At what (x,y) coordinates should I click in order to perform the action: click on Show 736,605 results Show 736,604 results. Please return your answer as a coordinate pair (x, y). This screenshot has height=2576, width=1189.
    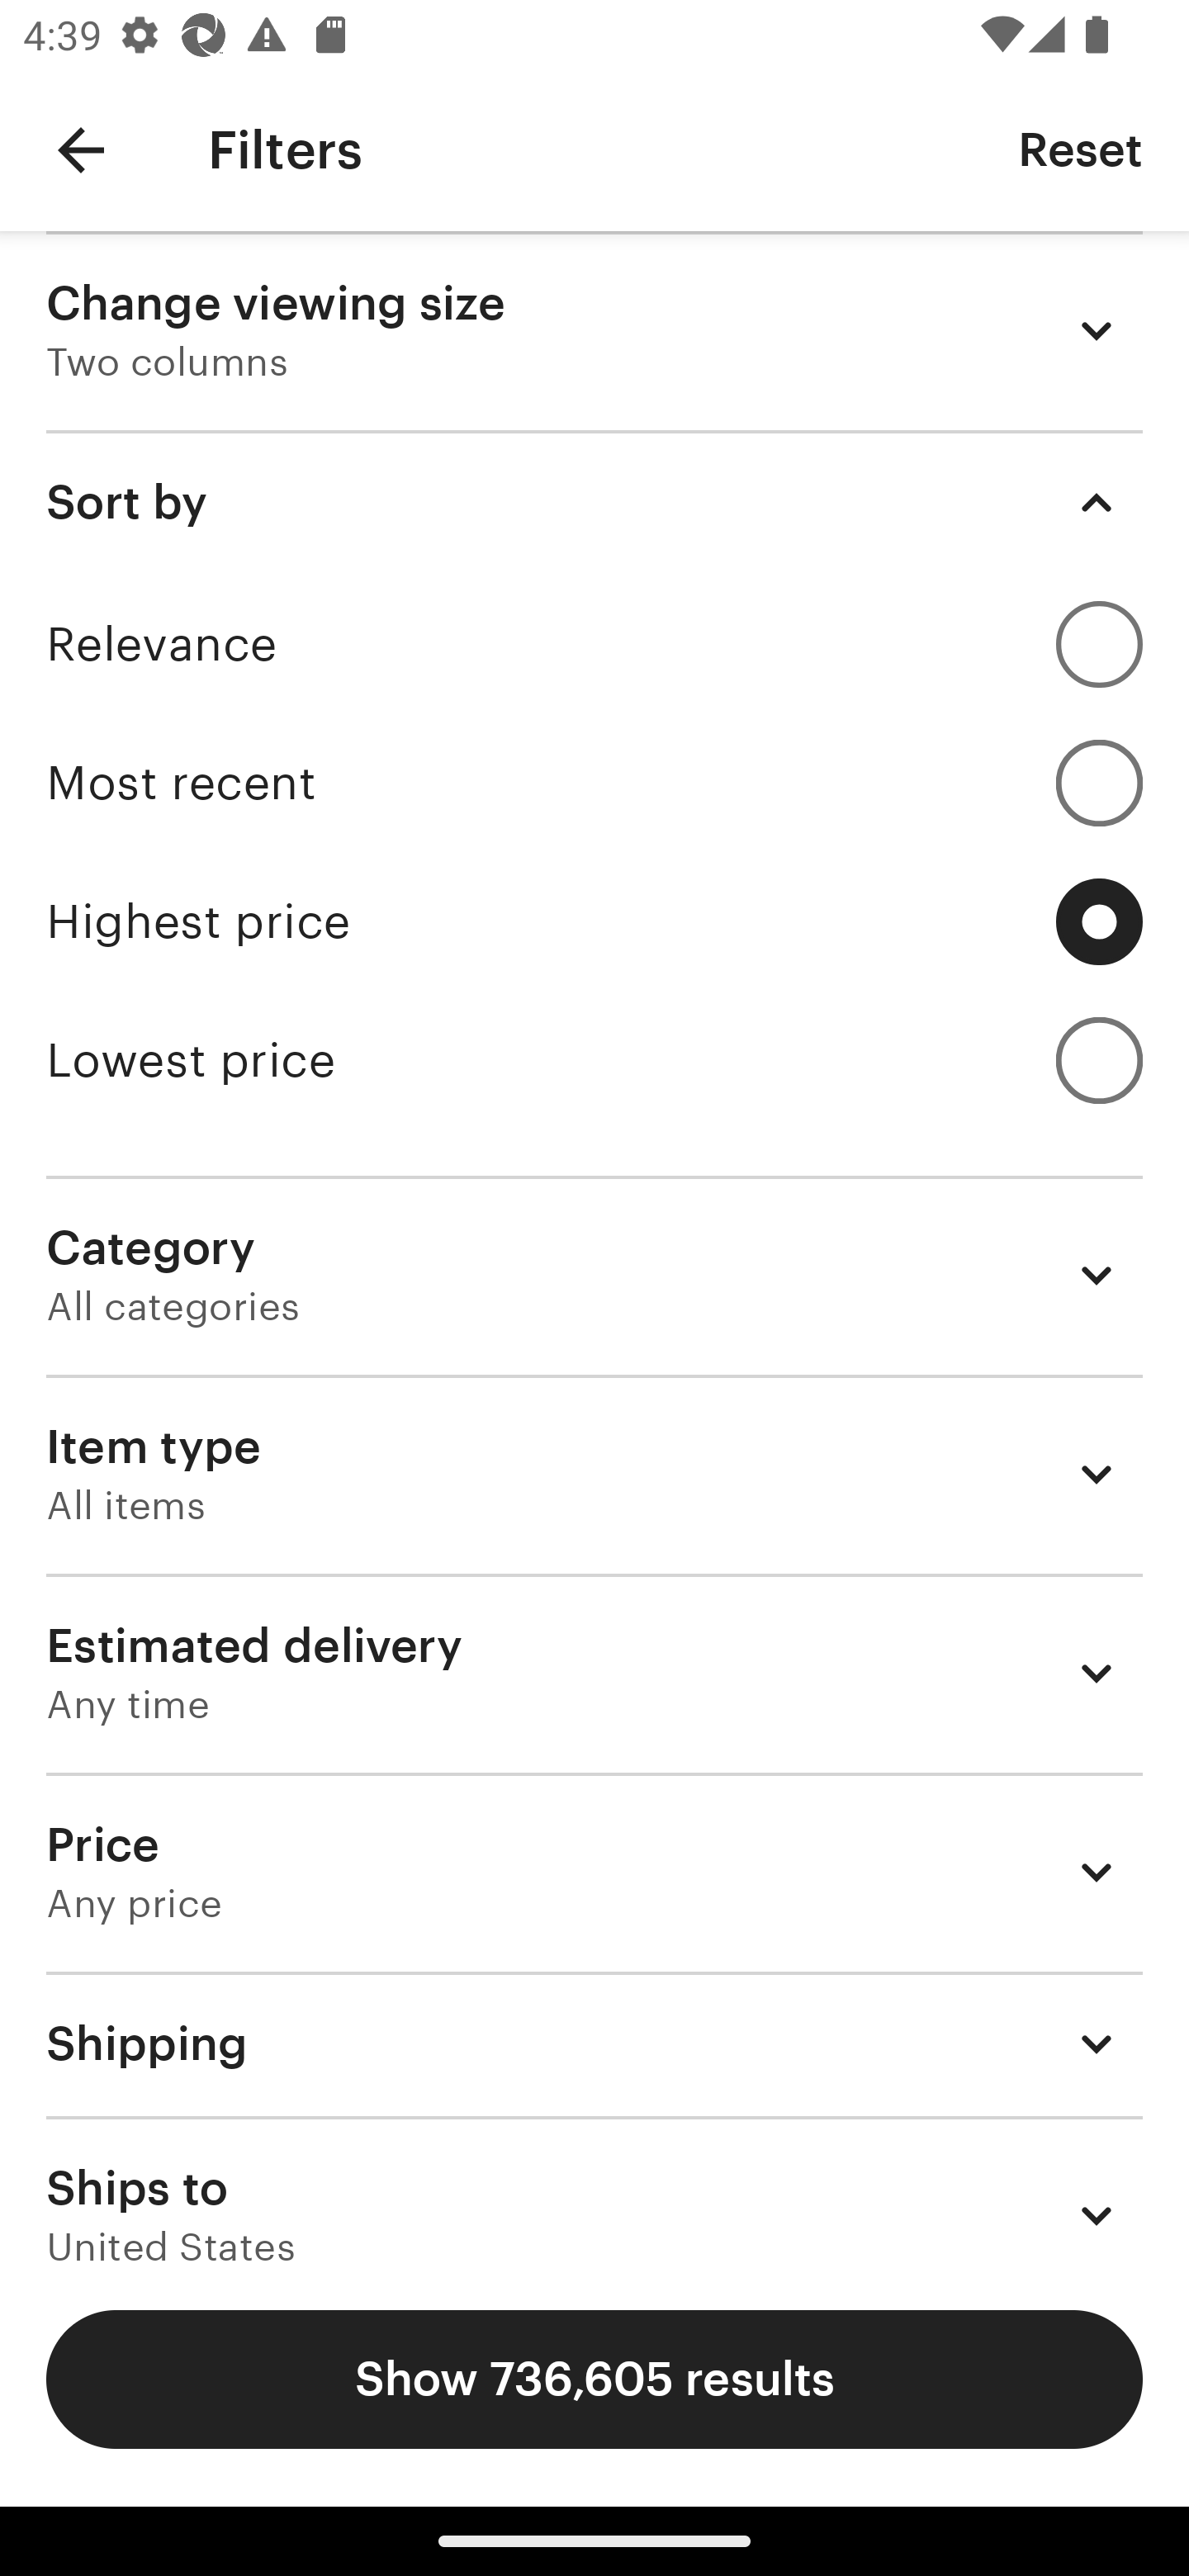
    Looking at the image, I should click on (594, 2379).